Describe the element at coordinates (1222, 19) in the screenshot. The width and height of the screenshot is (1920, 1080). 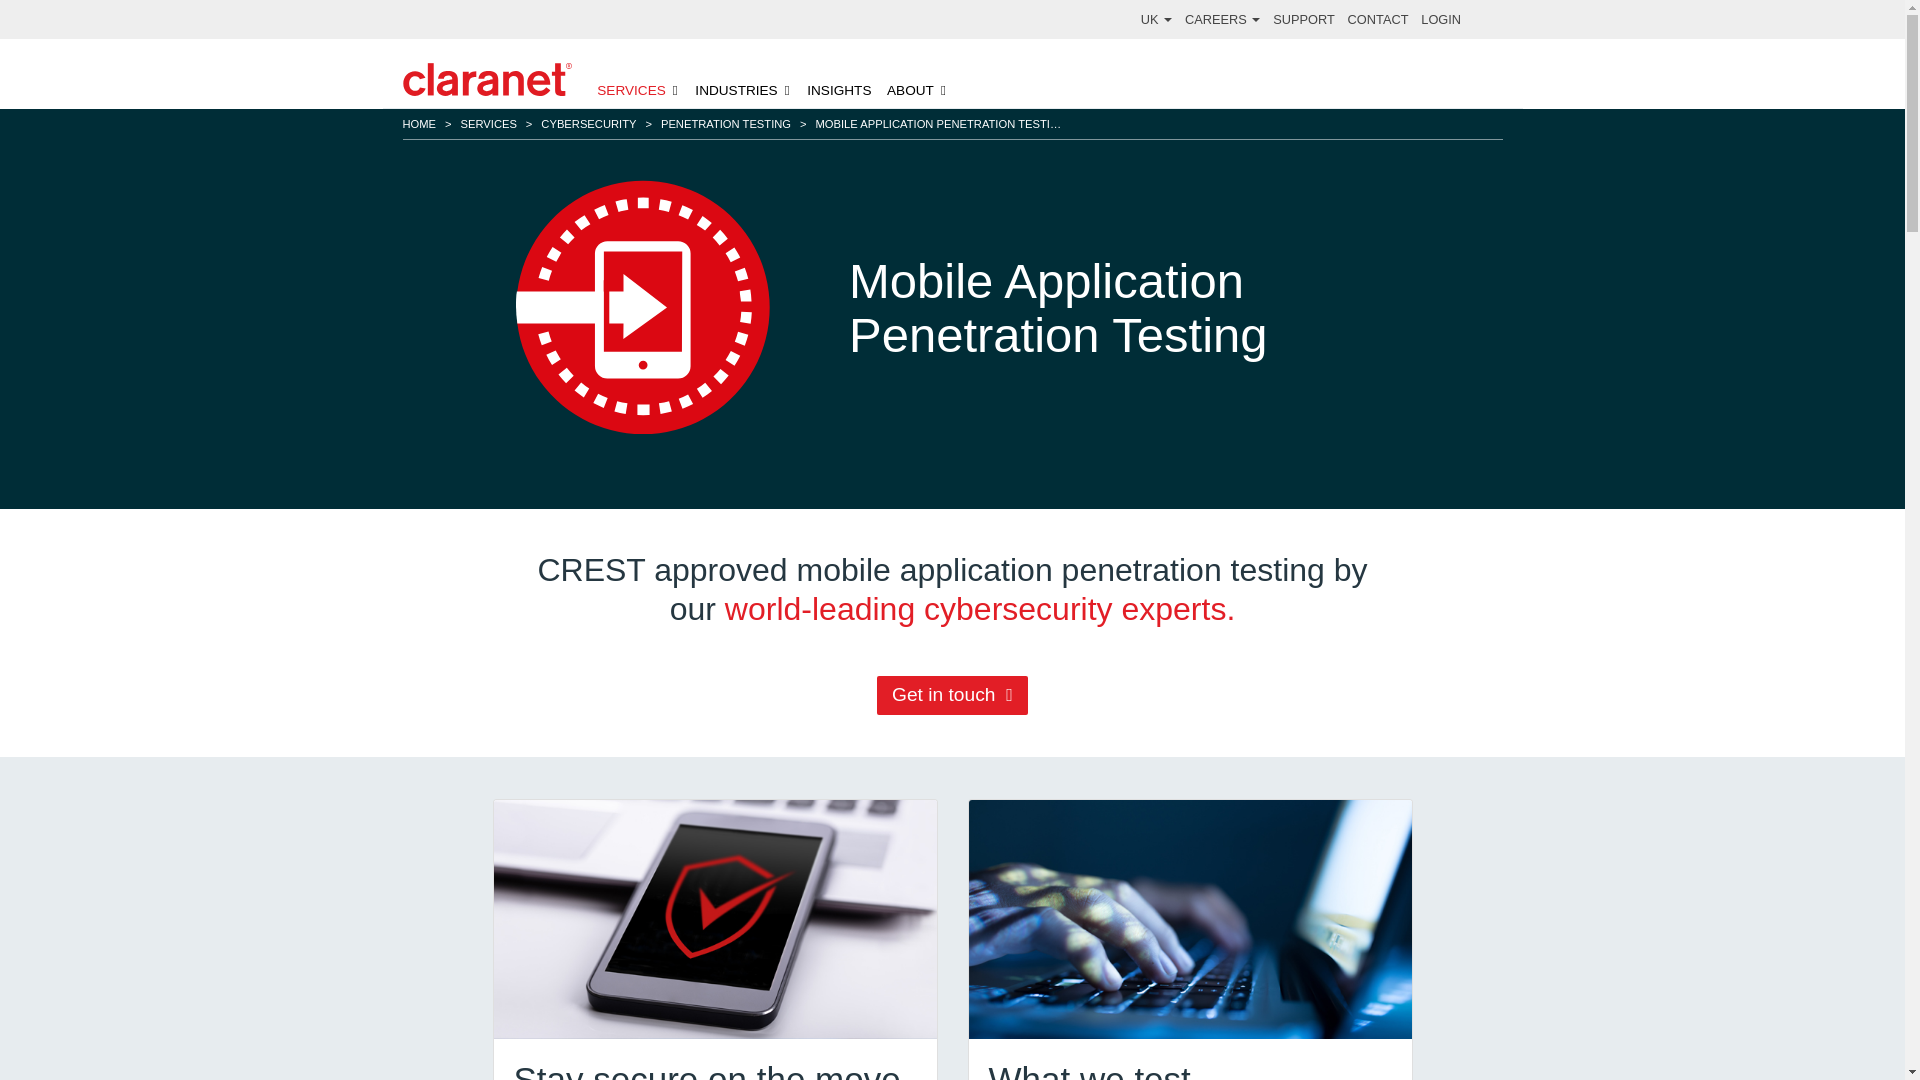
I see `CAREERS` at that location.